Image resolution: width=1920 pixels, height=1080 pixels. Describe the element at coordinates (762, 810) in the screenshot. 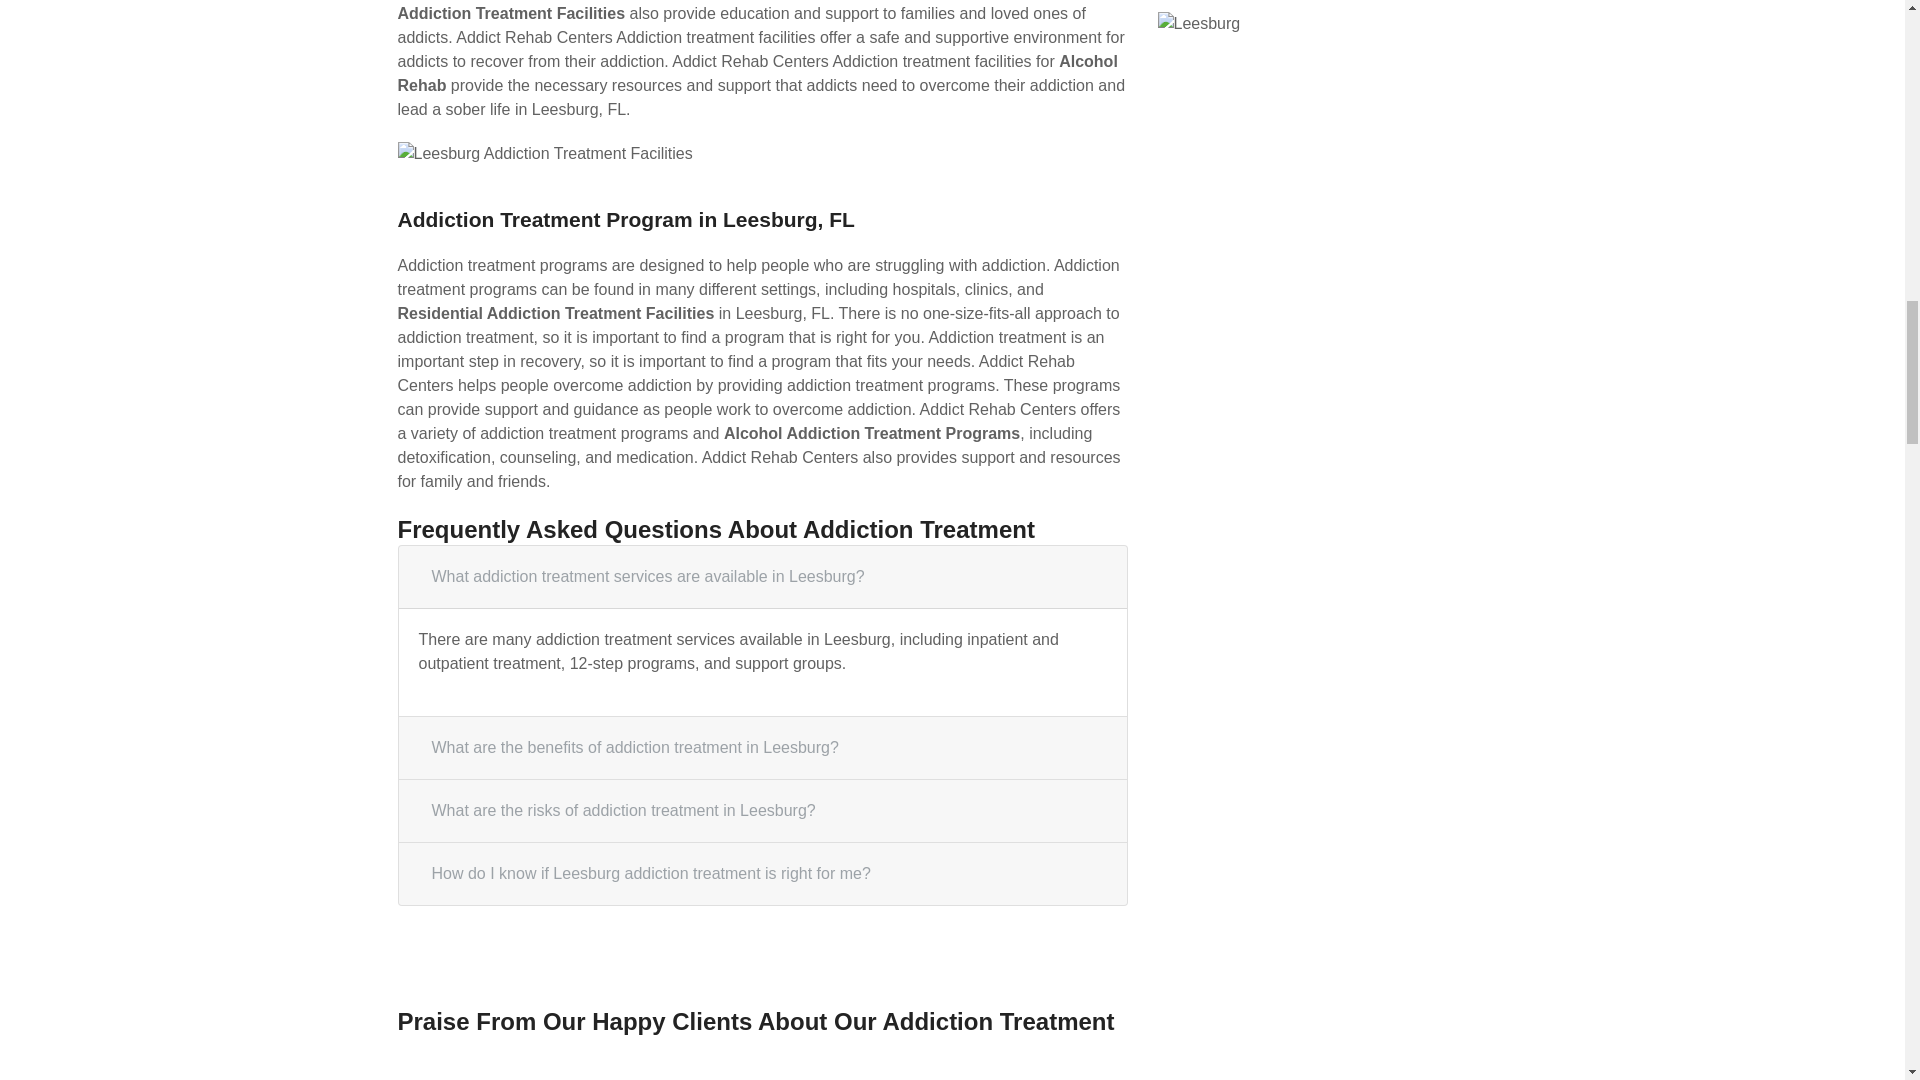

I see `What are the risks of addiction treatment in Leesburg?` at that location.